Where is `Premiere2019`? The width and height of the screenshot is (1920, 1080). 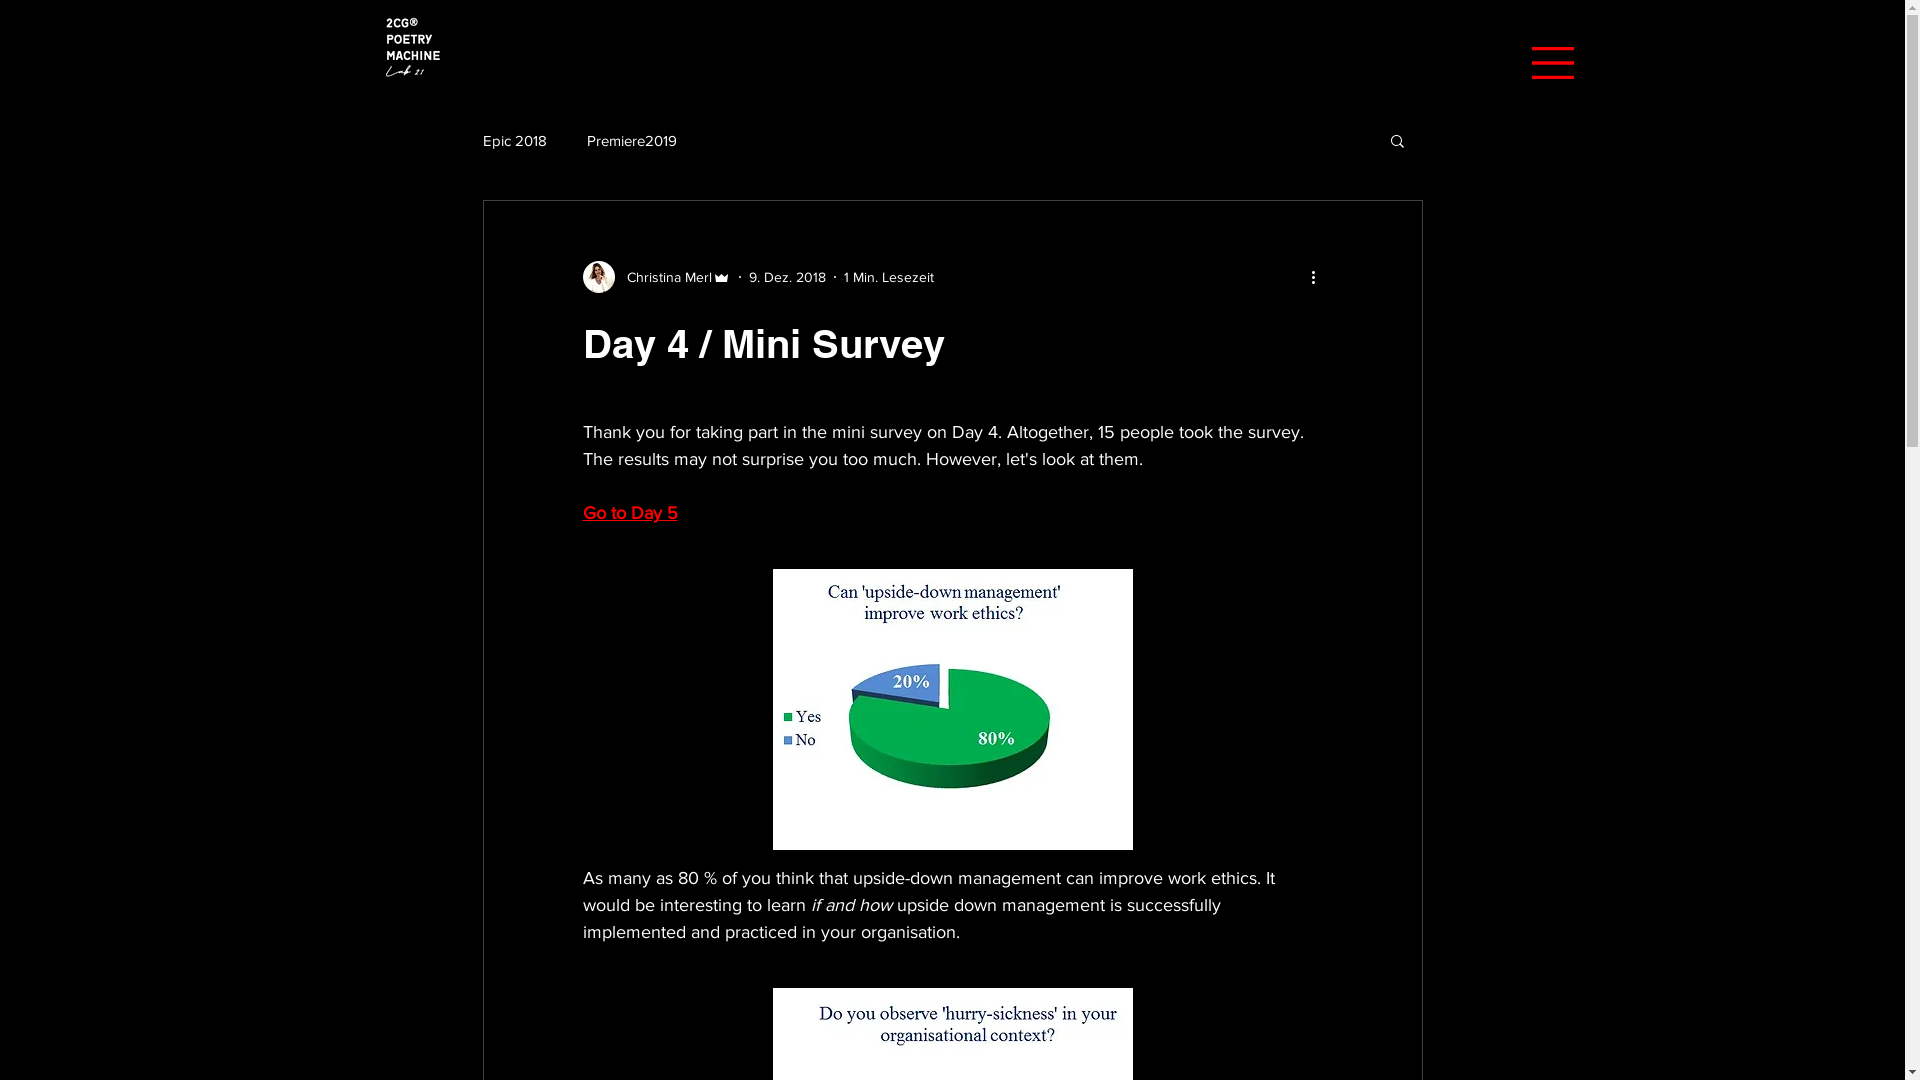 Premiere2019 is located at coordinates (631, 140).